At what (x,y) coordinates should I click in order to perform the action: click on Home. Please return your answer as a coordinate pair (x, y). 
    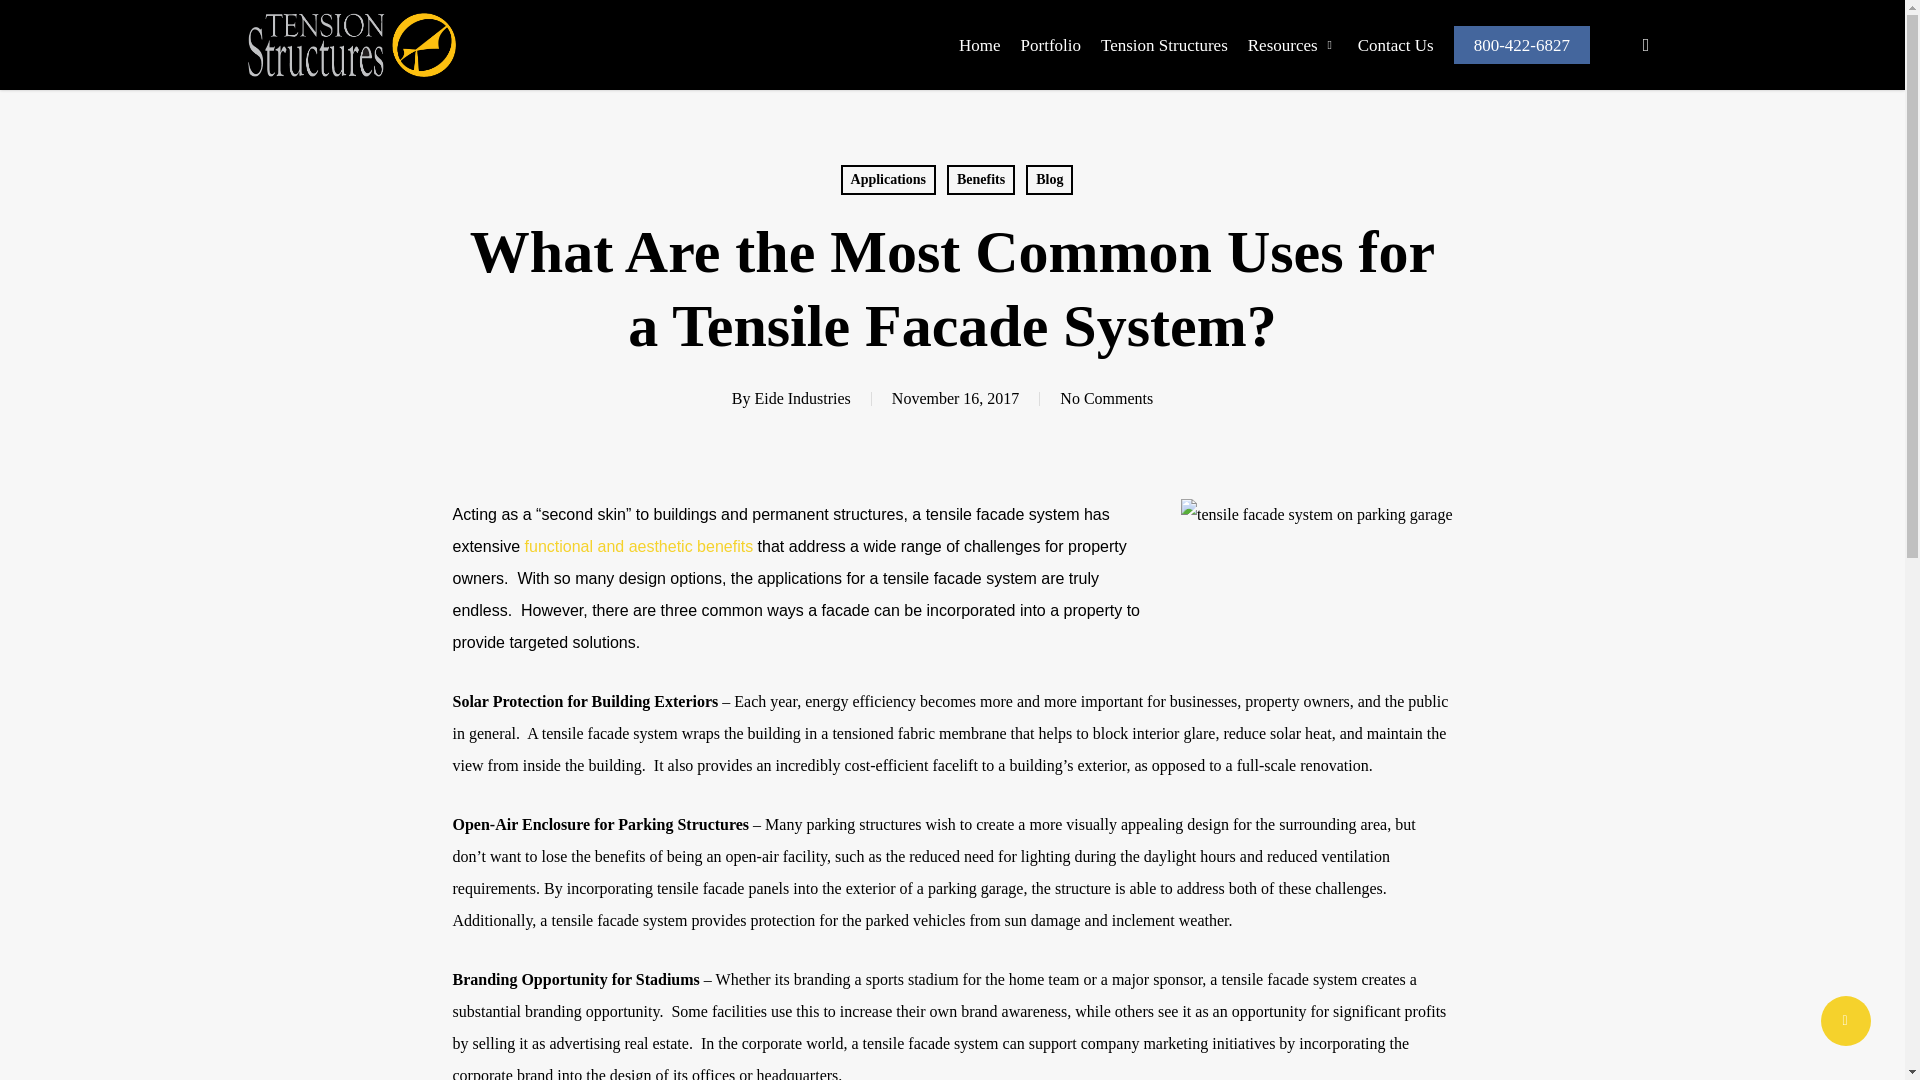
    Looking at the image, I should click on (979, 44).